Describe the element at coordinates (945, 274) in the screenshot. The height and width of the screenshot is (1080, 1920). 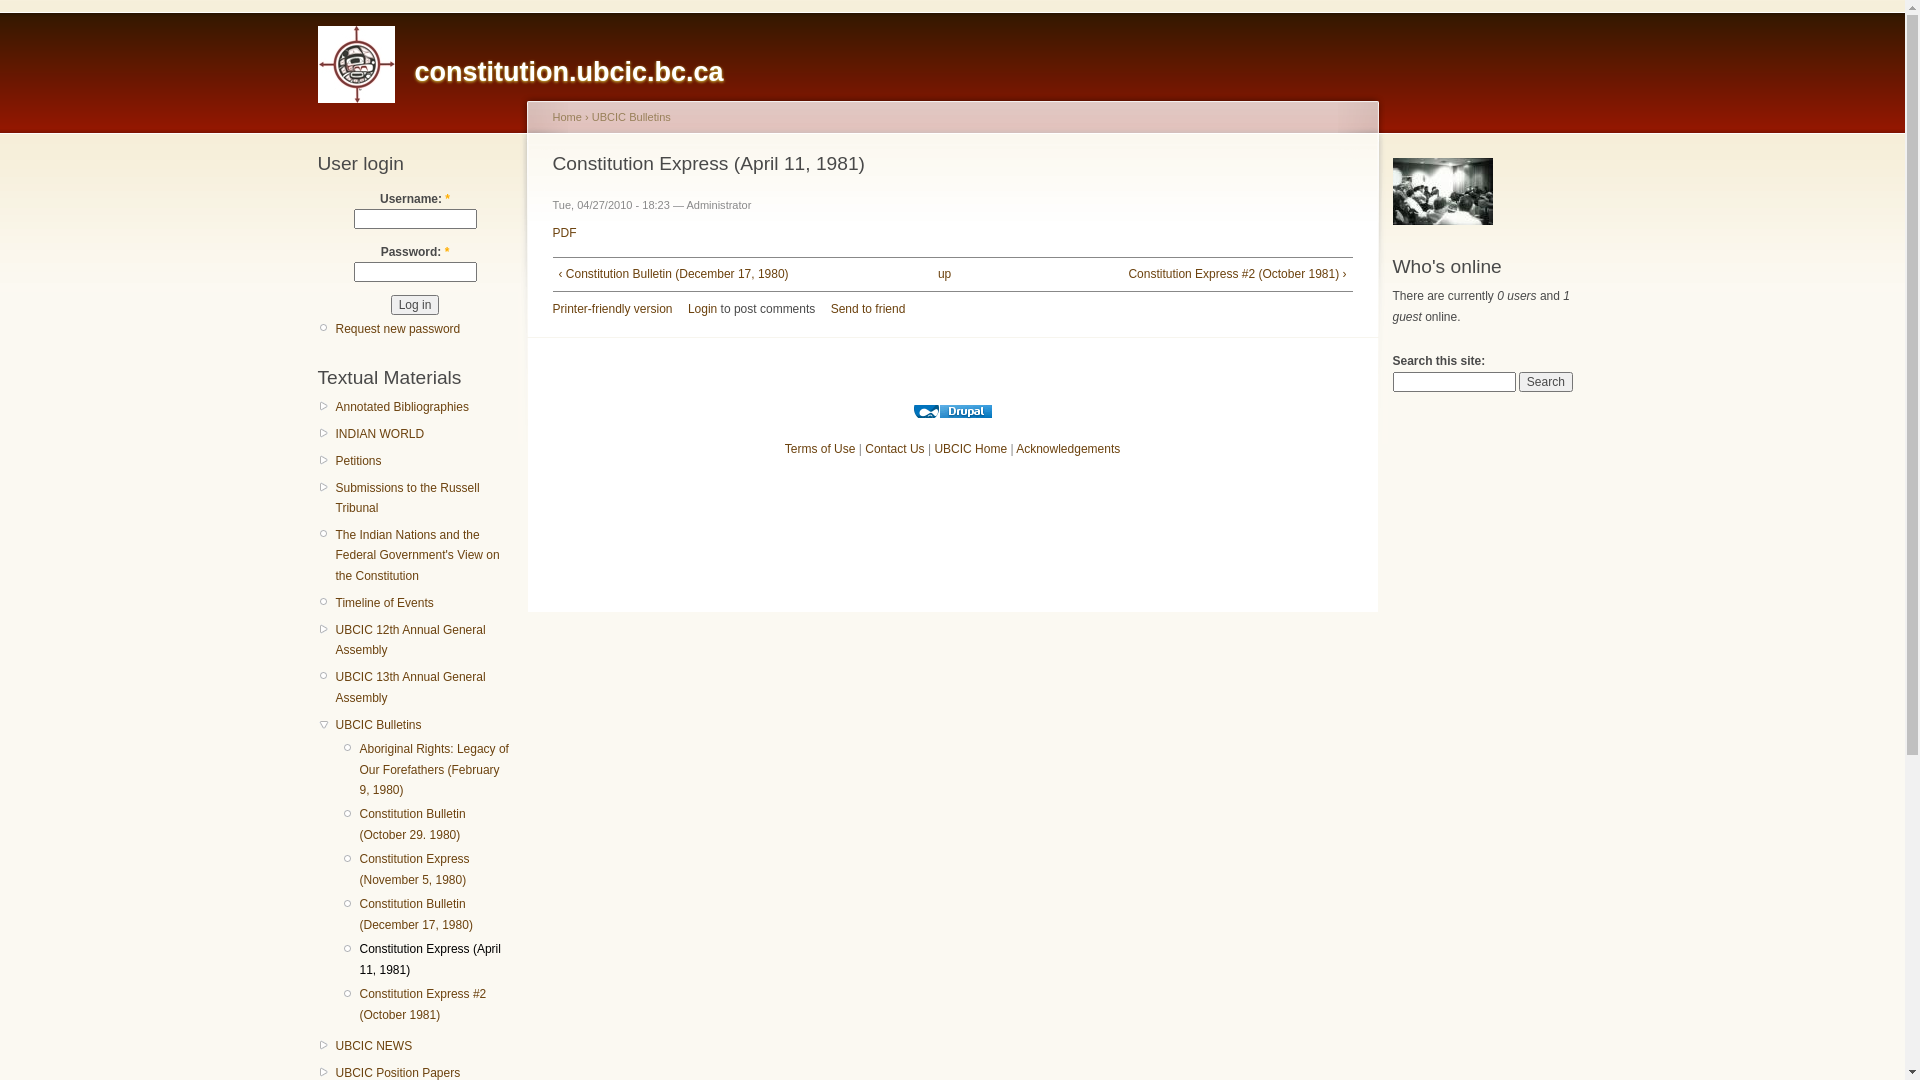
I see `up` at that location.